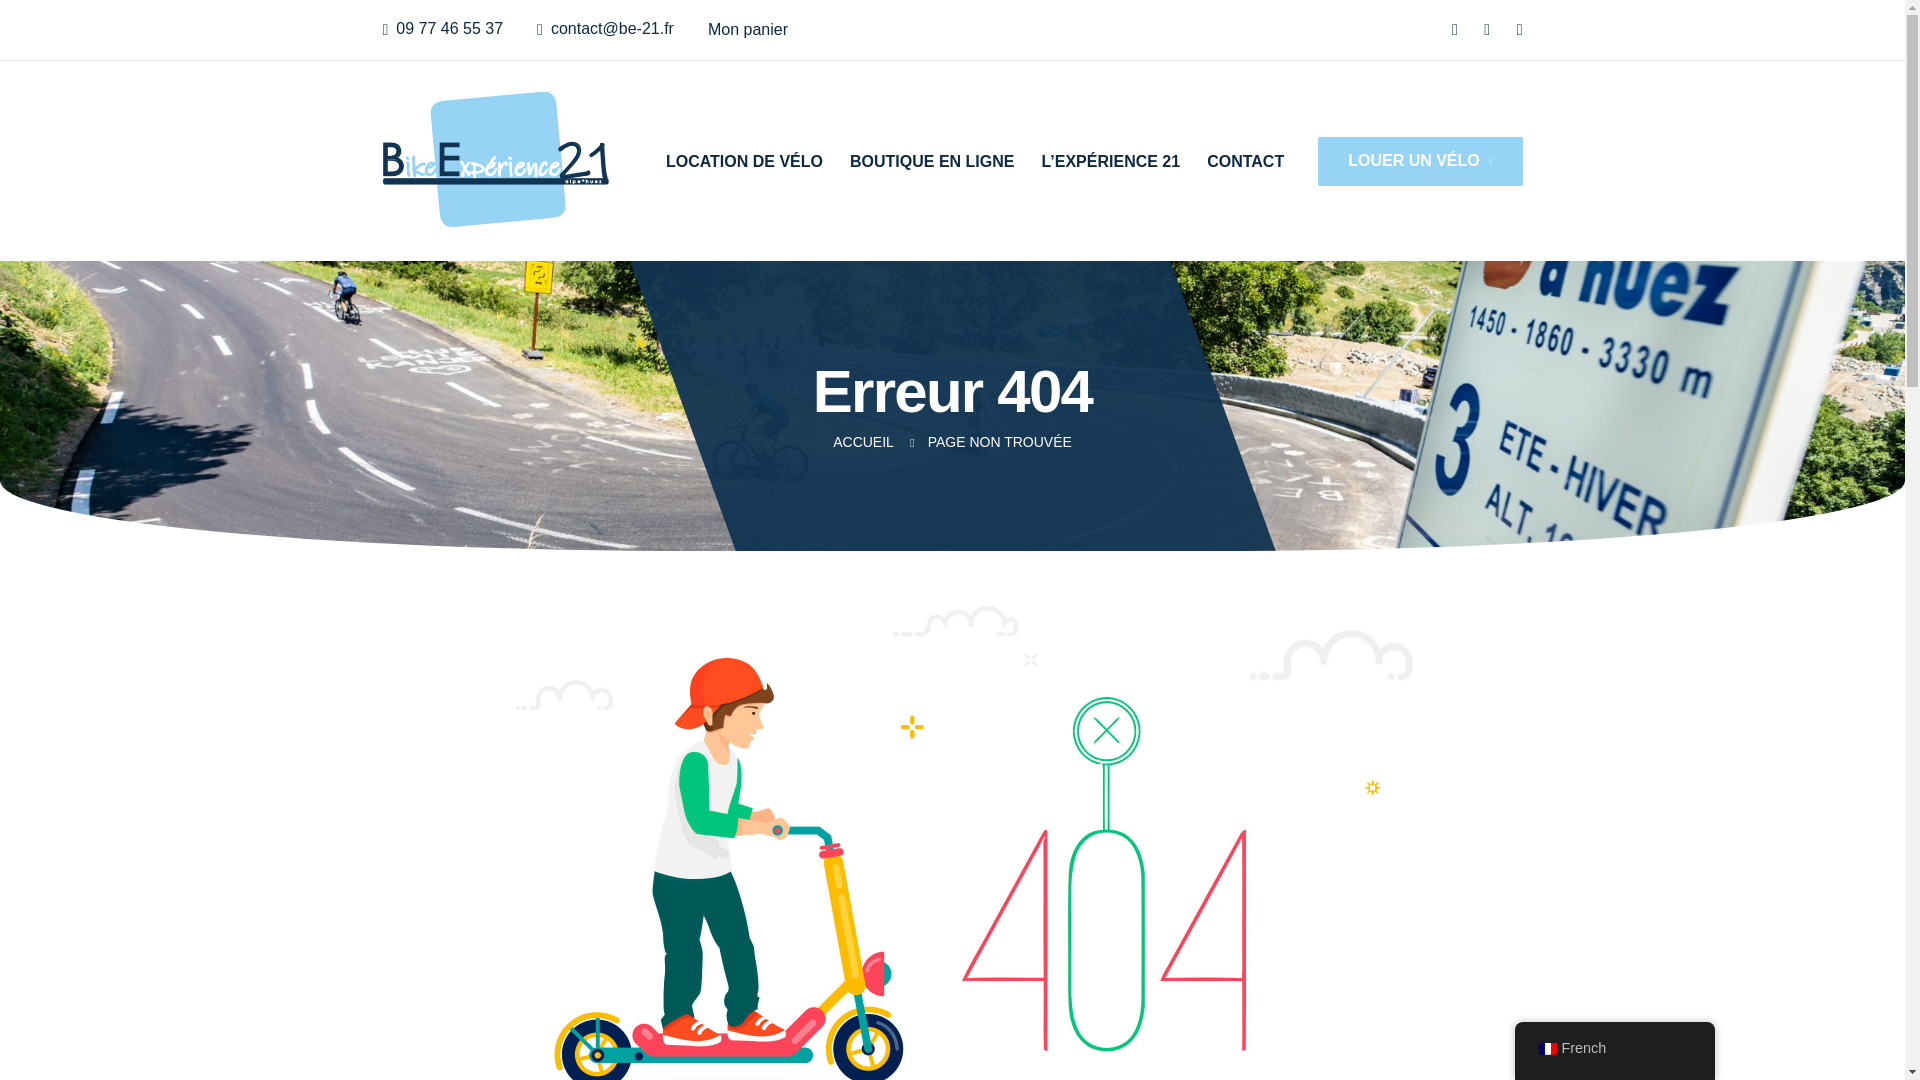 The image size is (1920, 1080). I want to click on 09 77 46 55 37, so click(449, 28).